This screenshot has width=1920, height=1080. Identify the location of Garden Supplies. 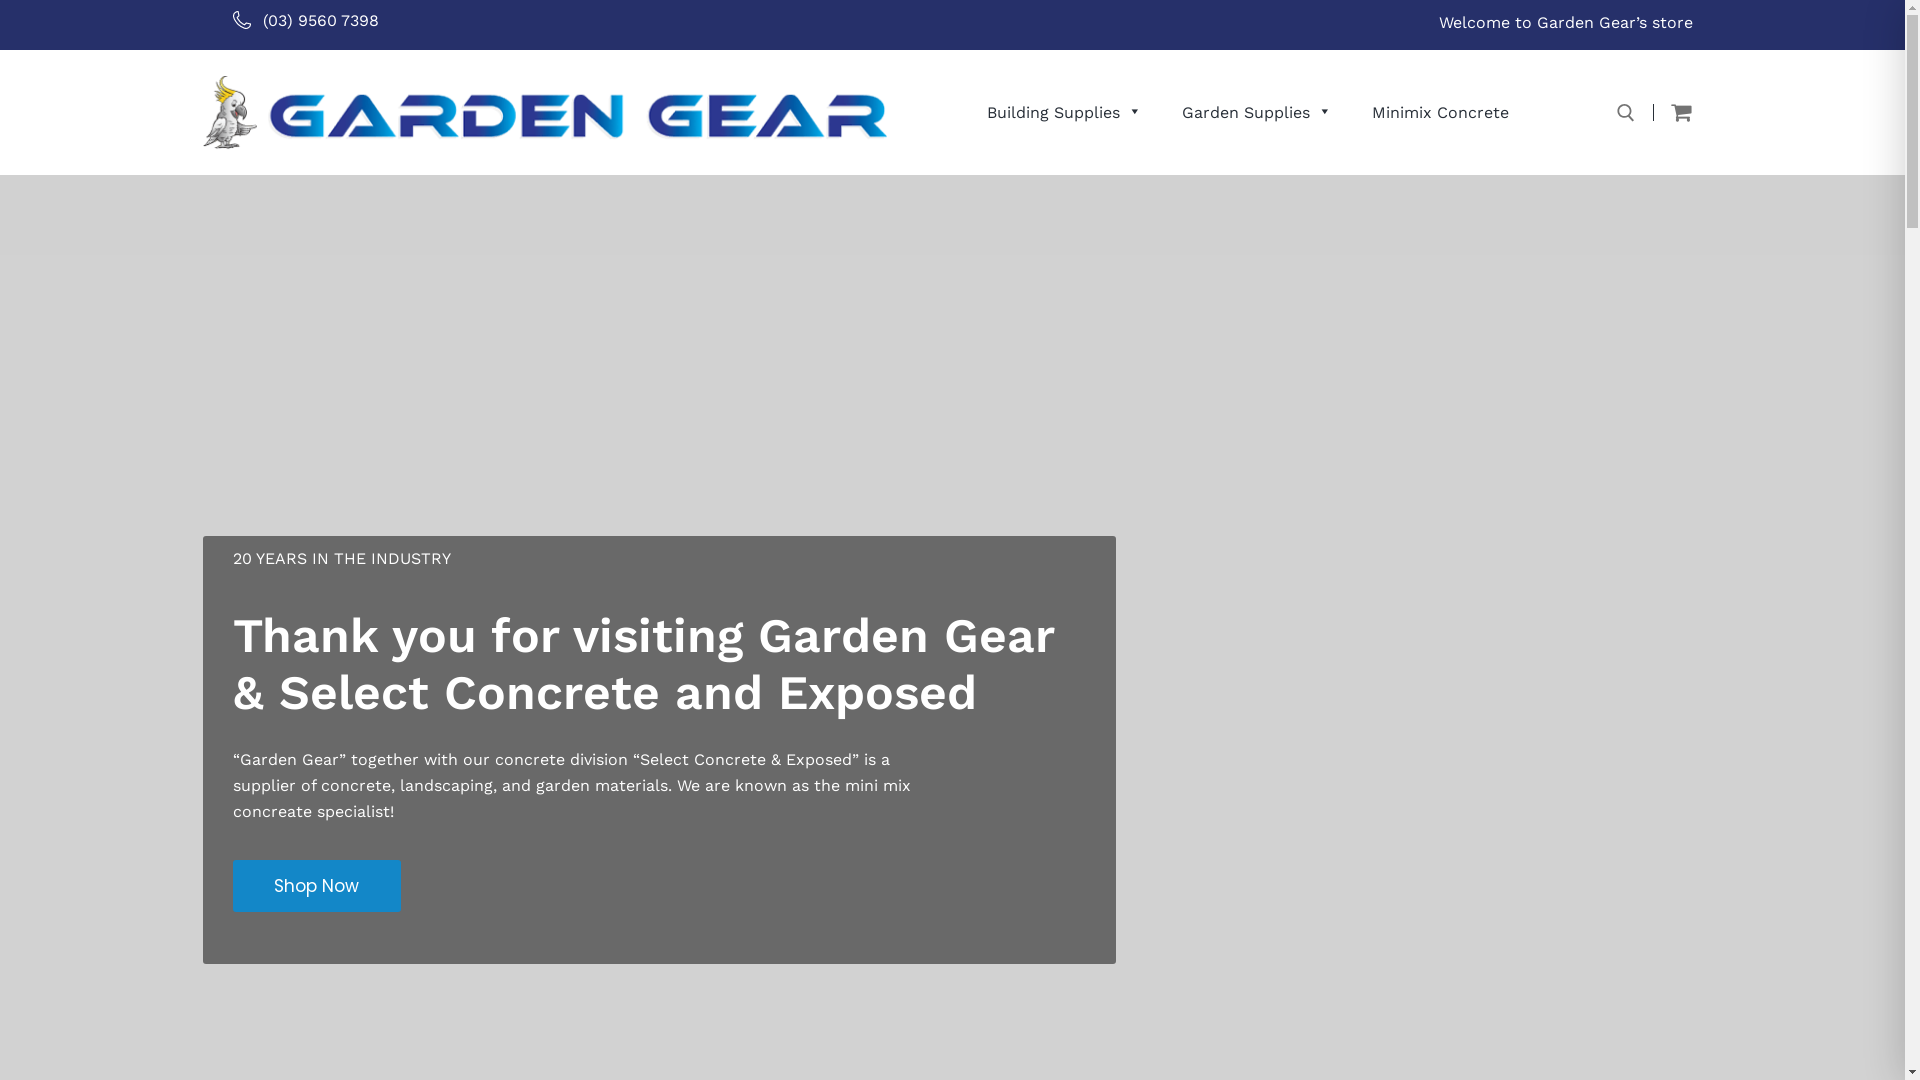
(1257, 112).